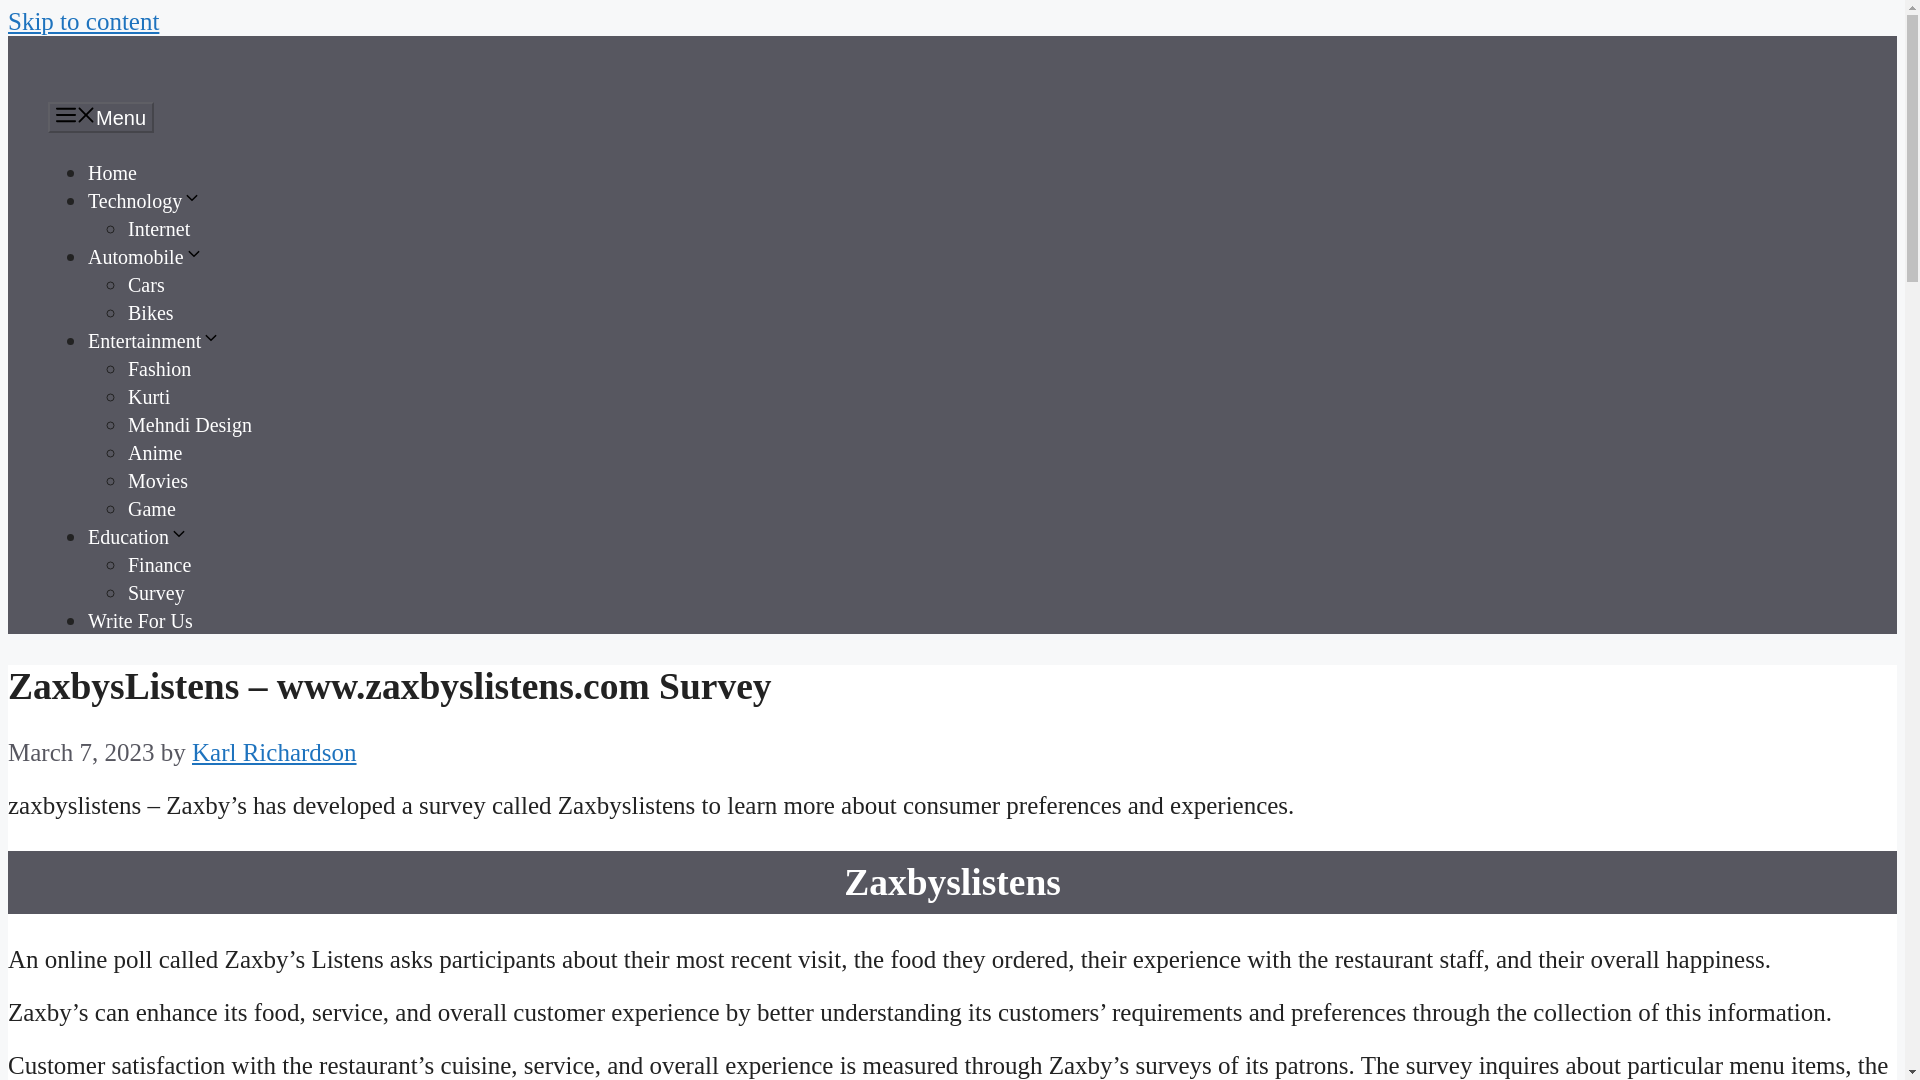 This screenshot has width=1920, height=1080. I want to click on Technology, so click(144, 200).